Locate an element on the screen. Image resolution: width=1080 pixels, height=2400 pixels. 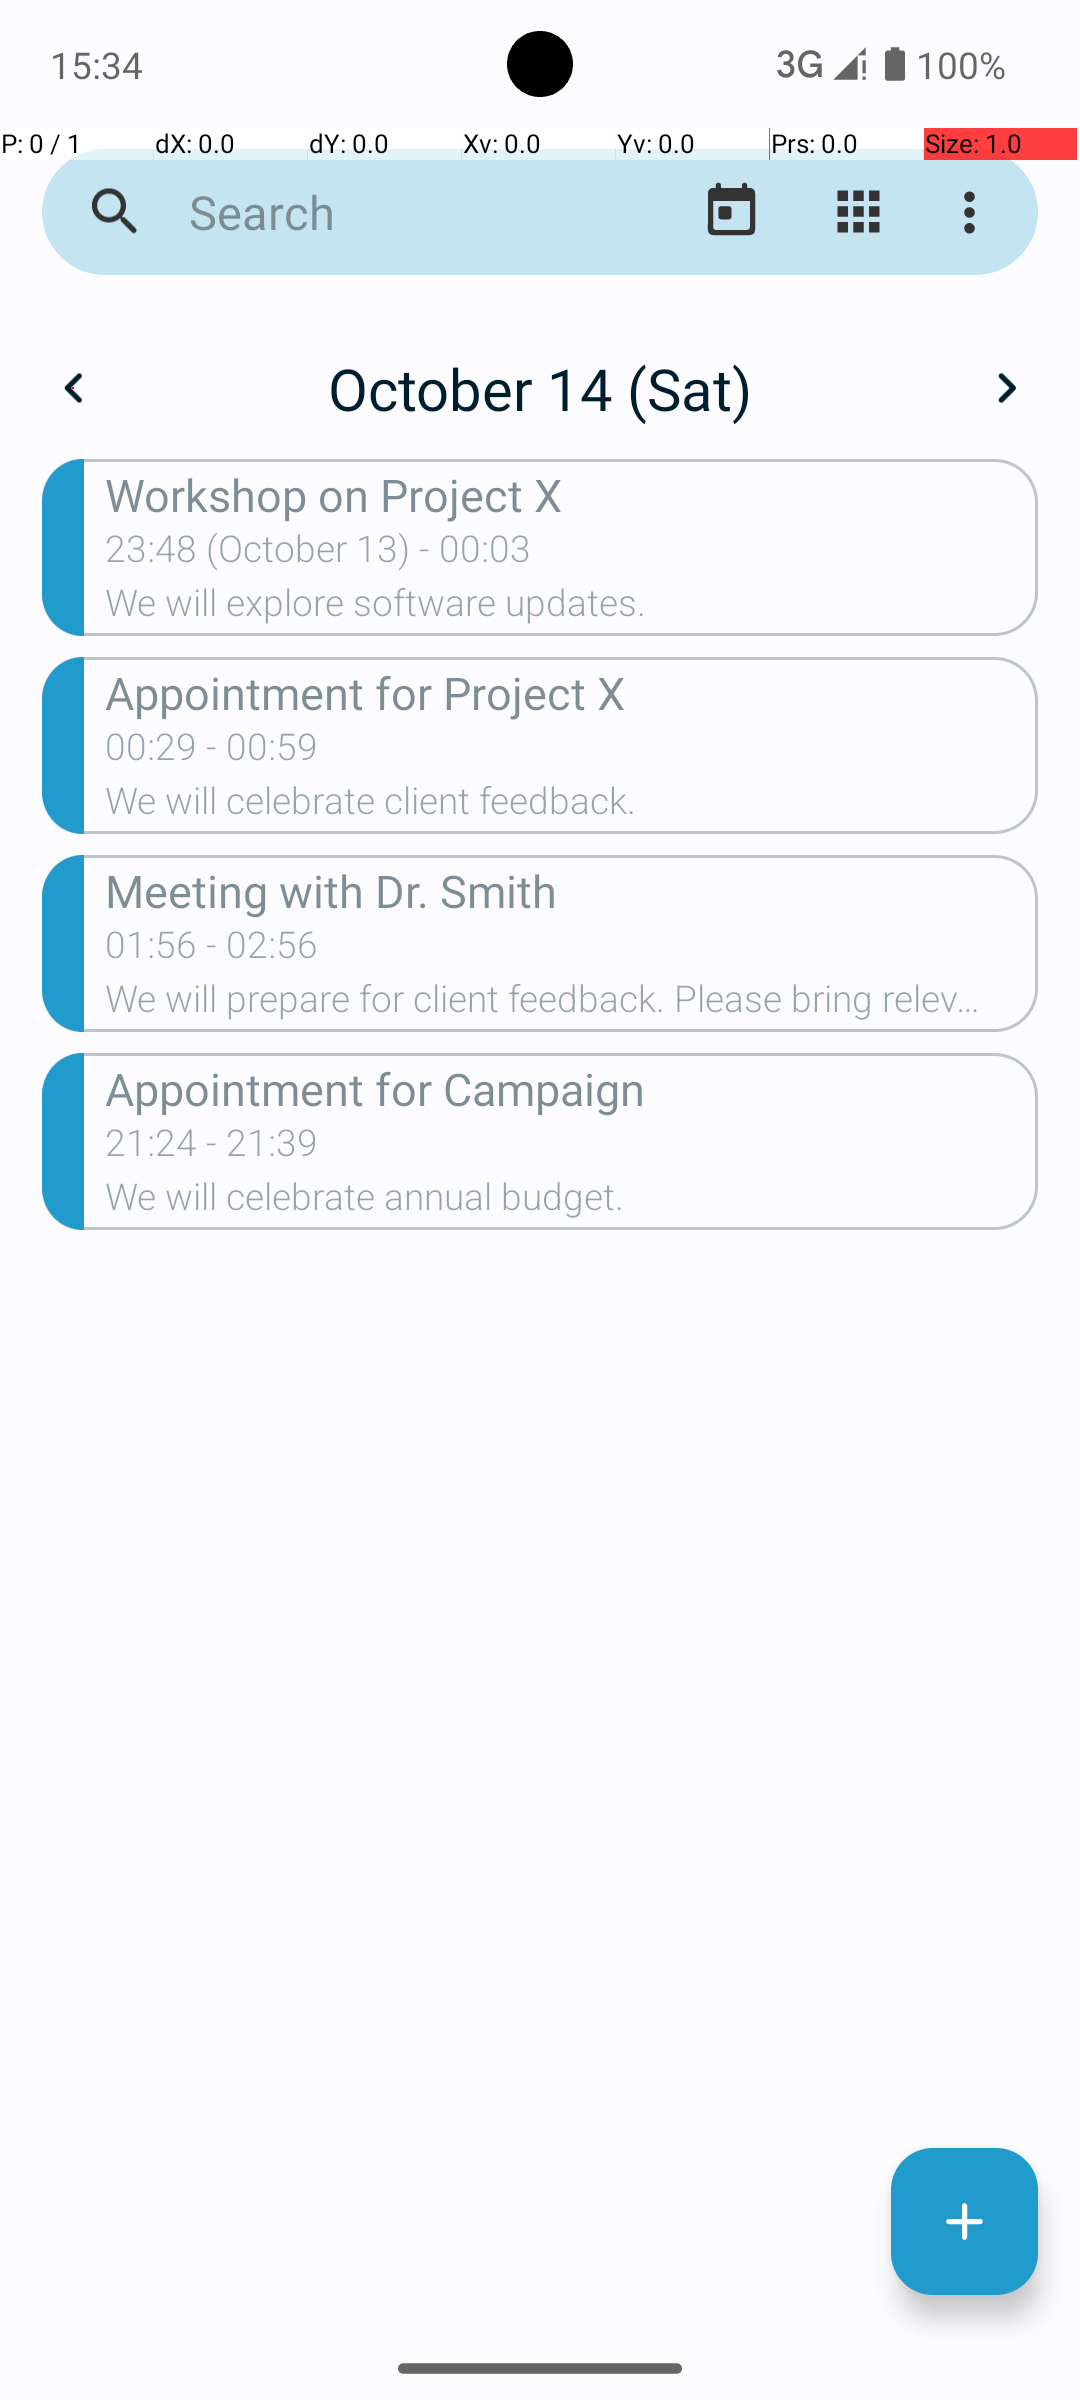
October 14 (Sat) is located at coordinates (540, 388).